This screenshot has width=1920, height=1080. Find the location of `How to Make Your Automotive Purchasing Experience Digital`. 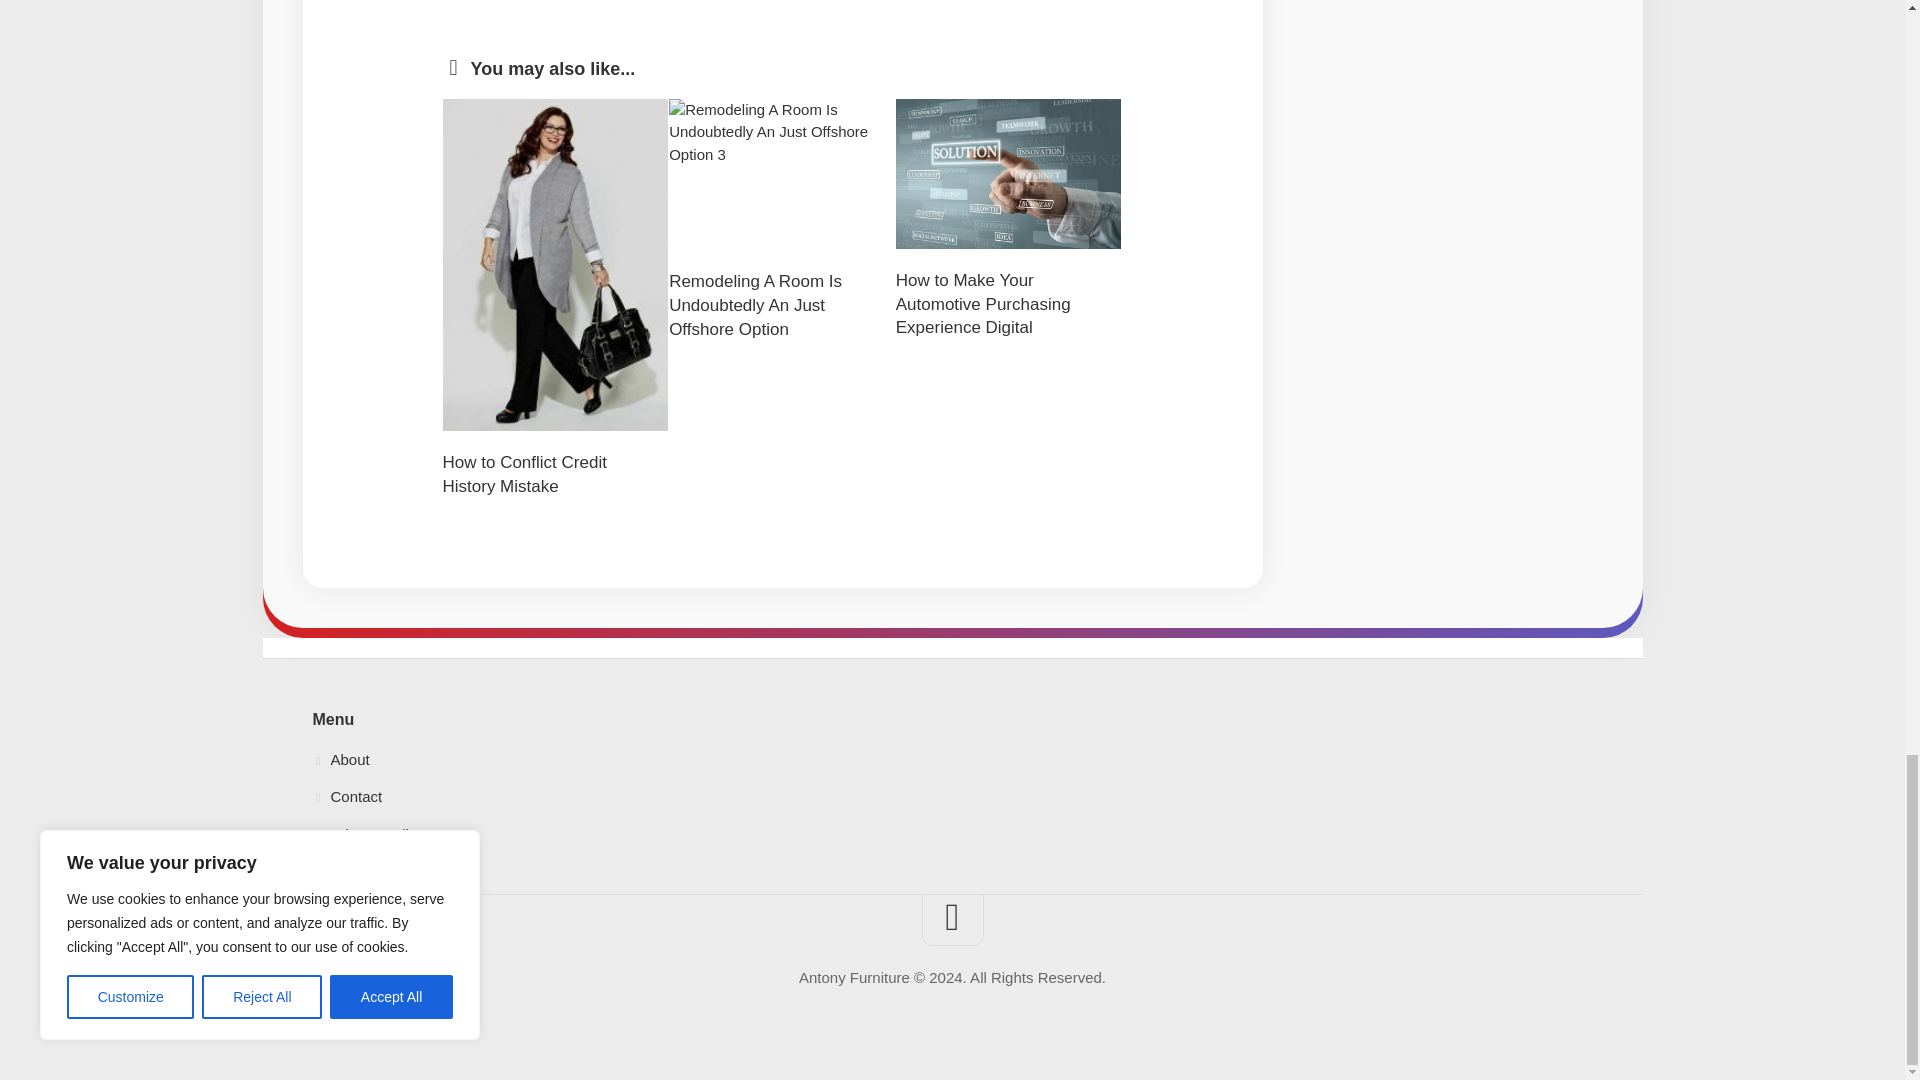

How to Make Your Automotive Purchasing Experience Digital is located at coordinates (984, 304).